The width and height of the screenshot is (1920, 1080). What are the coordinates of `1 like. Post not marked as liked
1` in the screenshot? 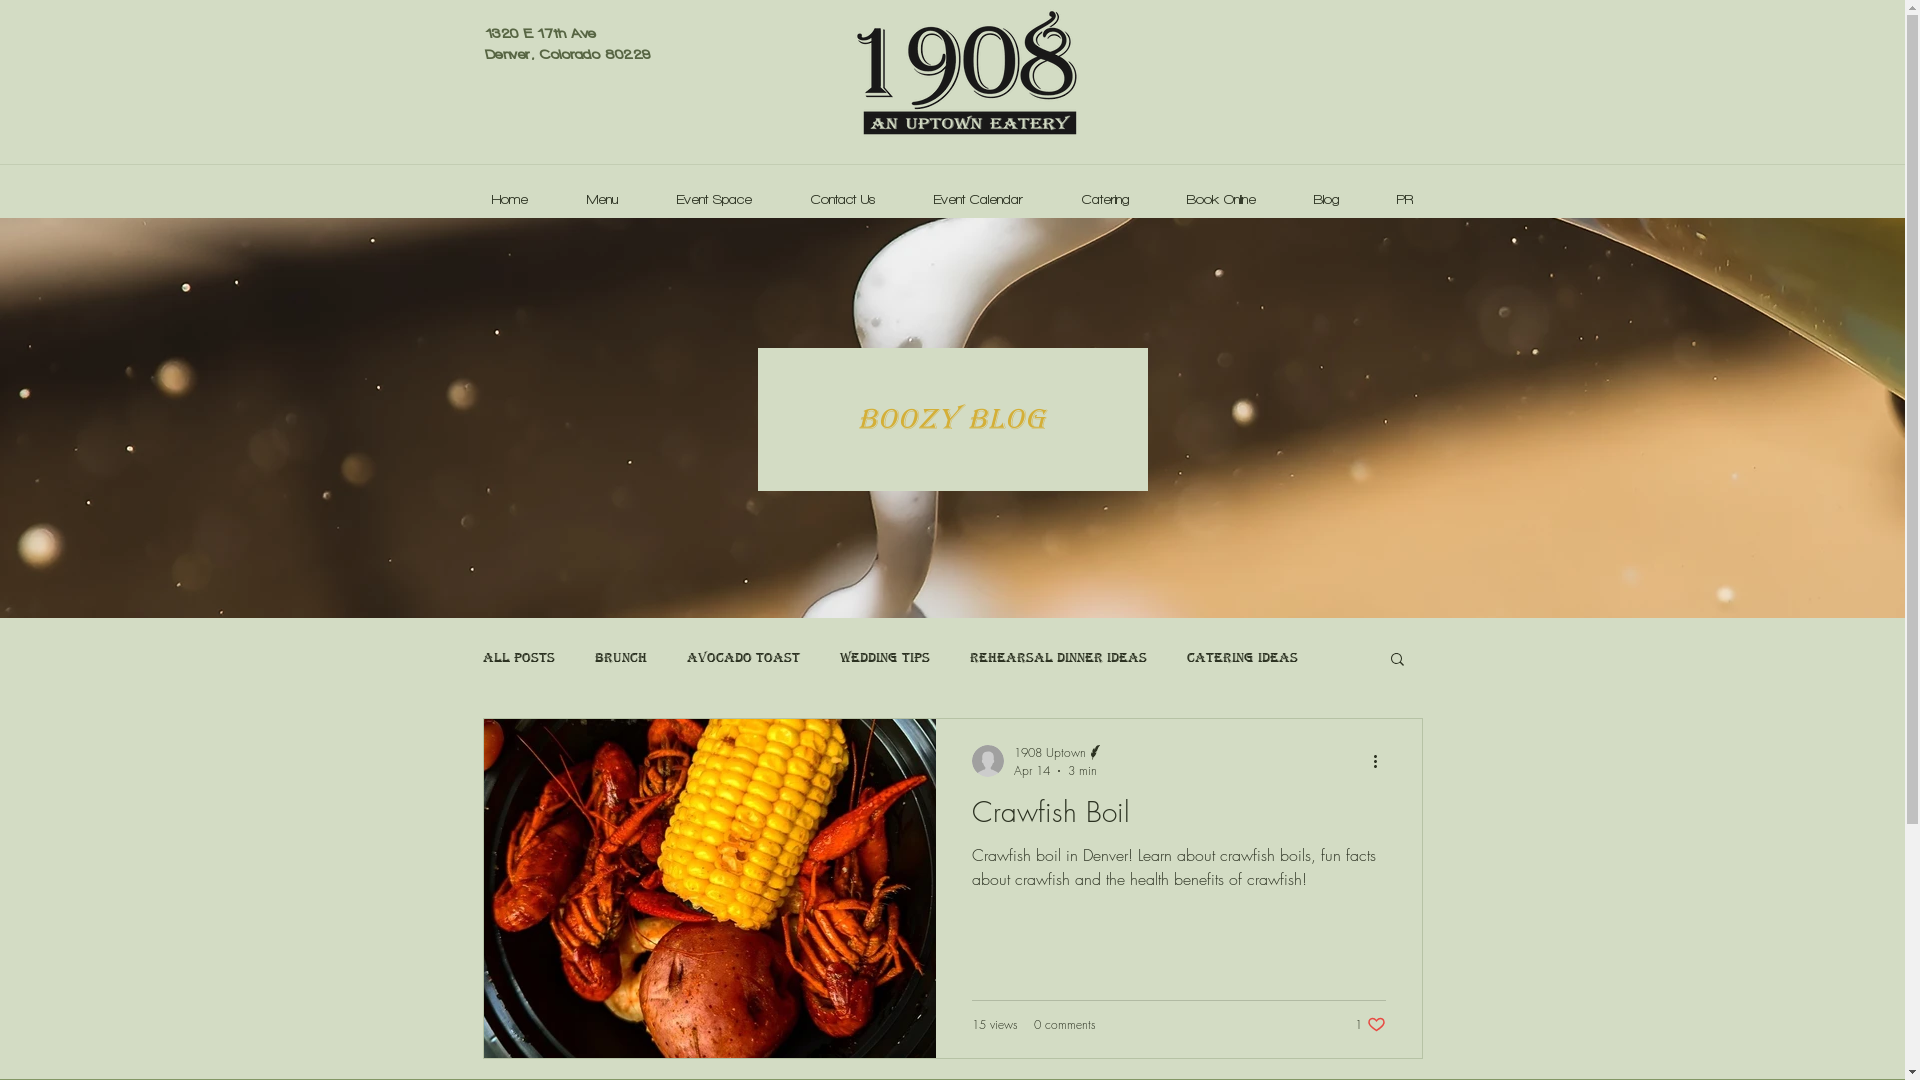 It's located at (1370, 1024).